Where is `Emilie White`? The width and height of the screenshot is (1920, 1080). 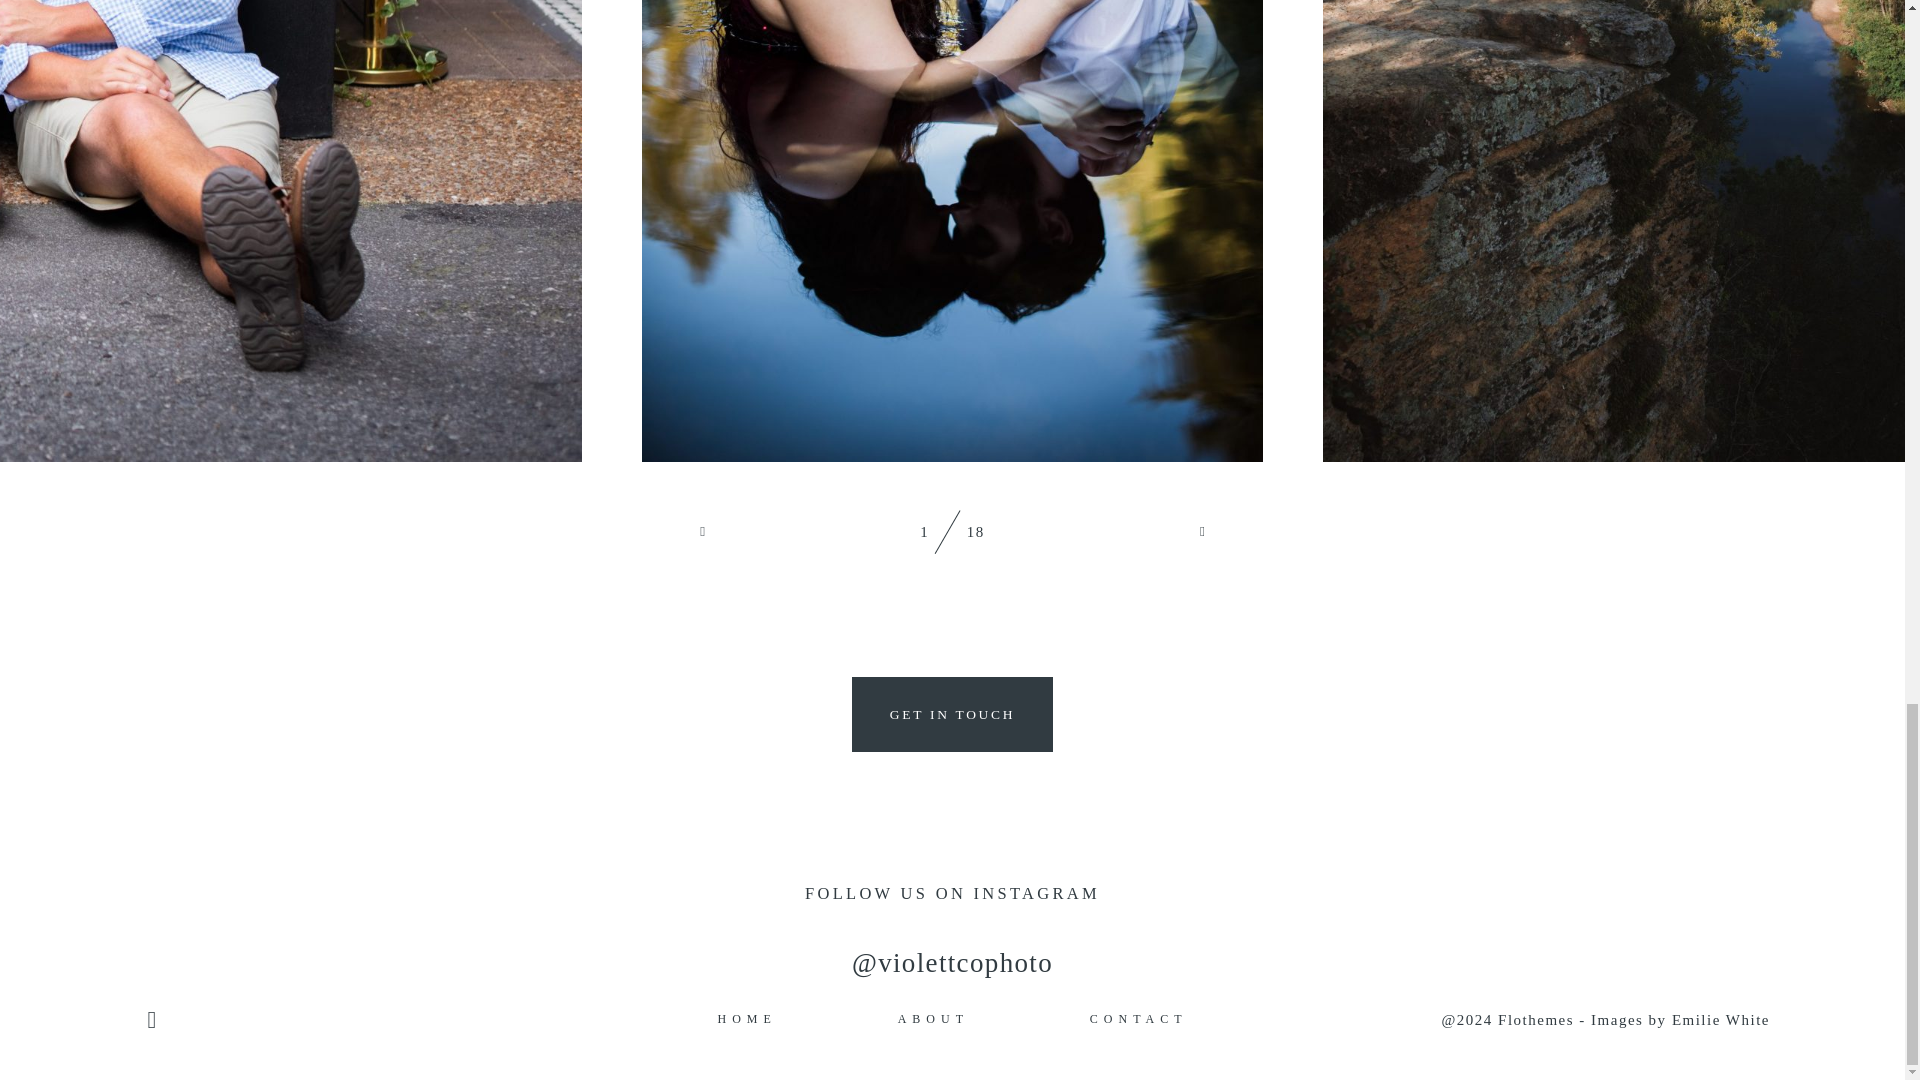 Emilie White is located at coordinates (1721, 1020).